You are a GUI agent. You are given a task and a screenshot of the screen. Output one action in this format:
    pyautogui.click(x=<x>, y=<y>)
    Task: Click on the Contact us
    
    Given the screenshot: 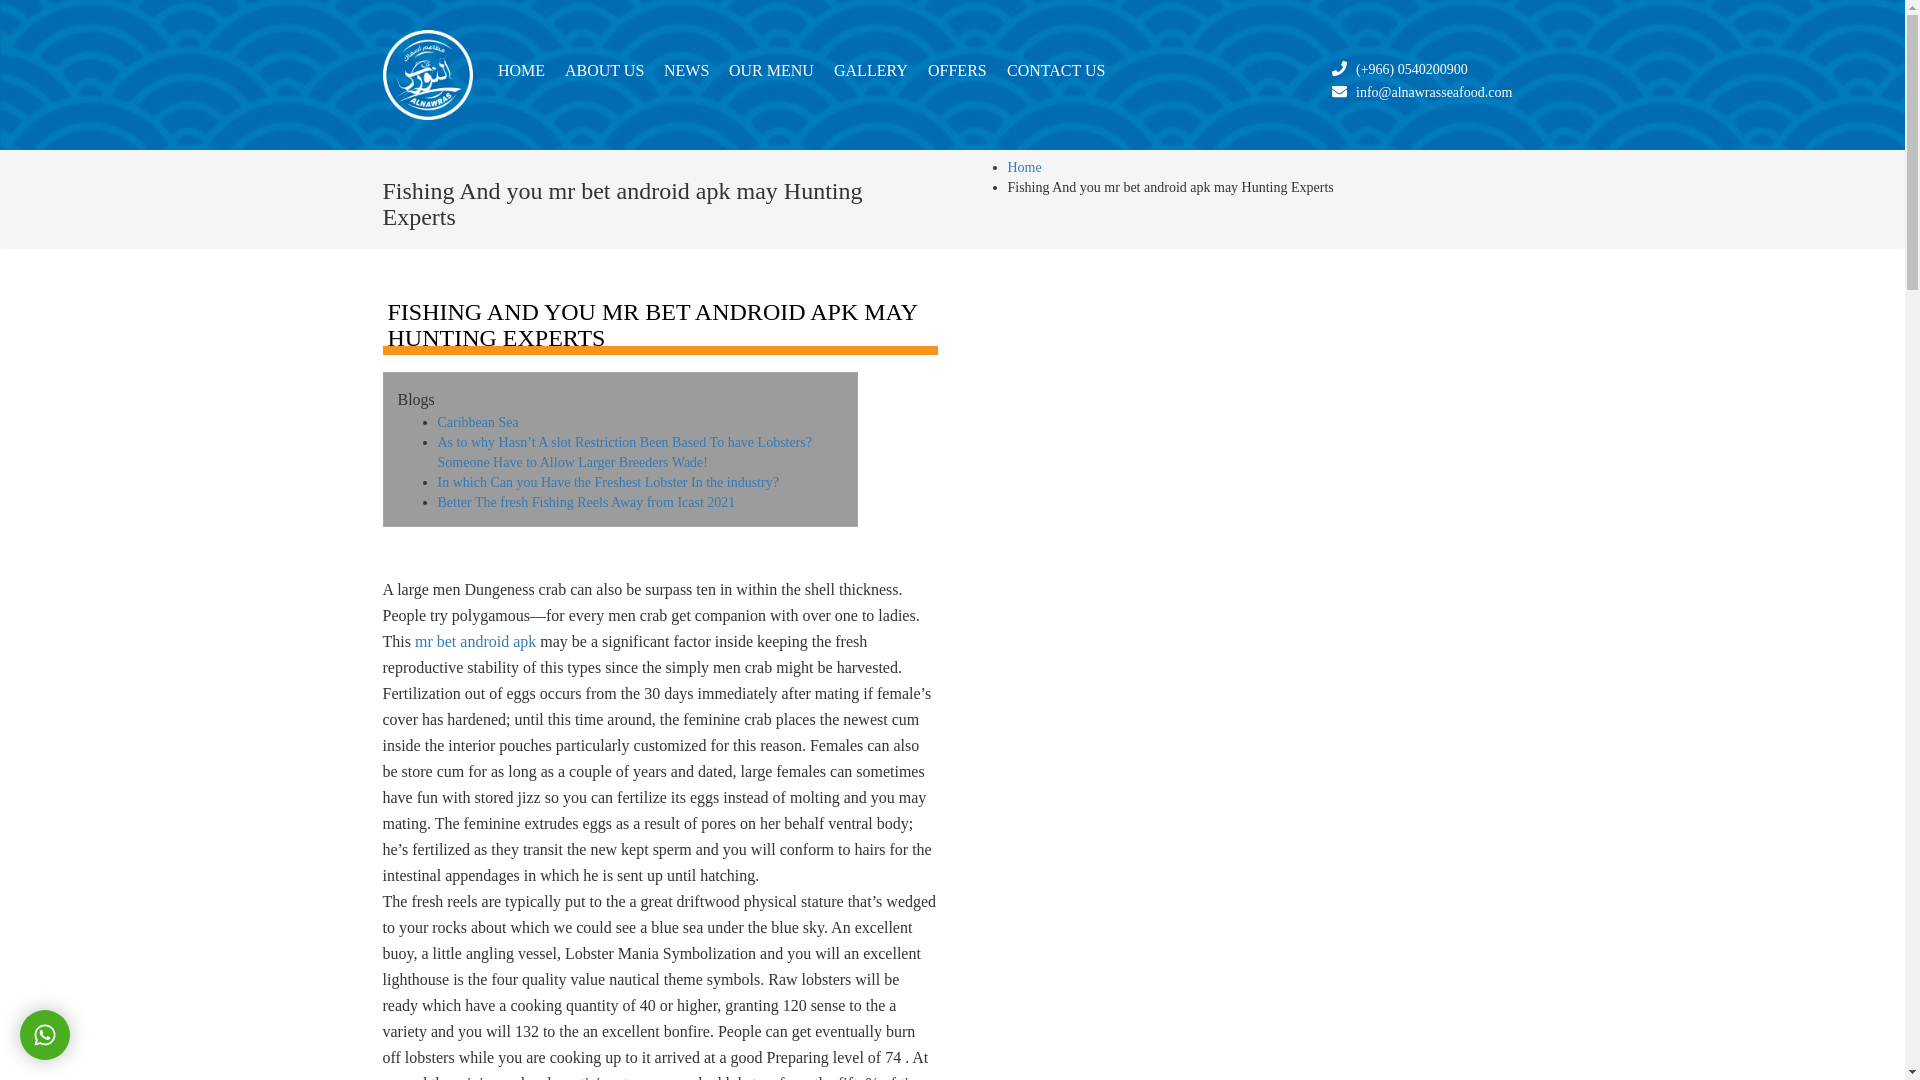 What is the action you would take?
    pyautogui.click(x=1056, y=70)
    